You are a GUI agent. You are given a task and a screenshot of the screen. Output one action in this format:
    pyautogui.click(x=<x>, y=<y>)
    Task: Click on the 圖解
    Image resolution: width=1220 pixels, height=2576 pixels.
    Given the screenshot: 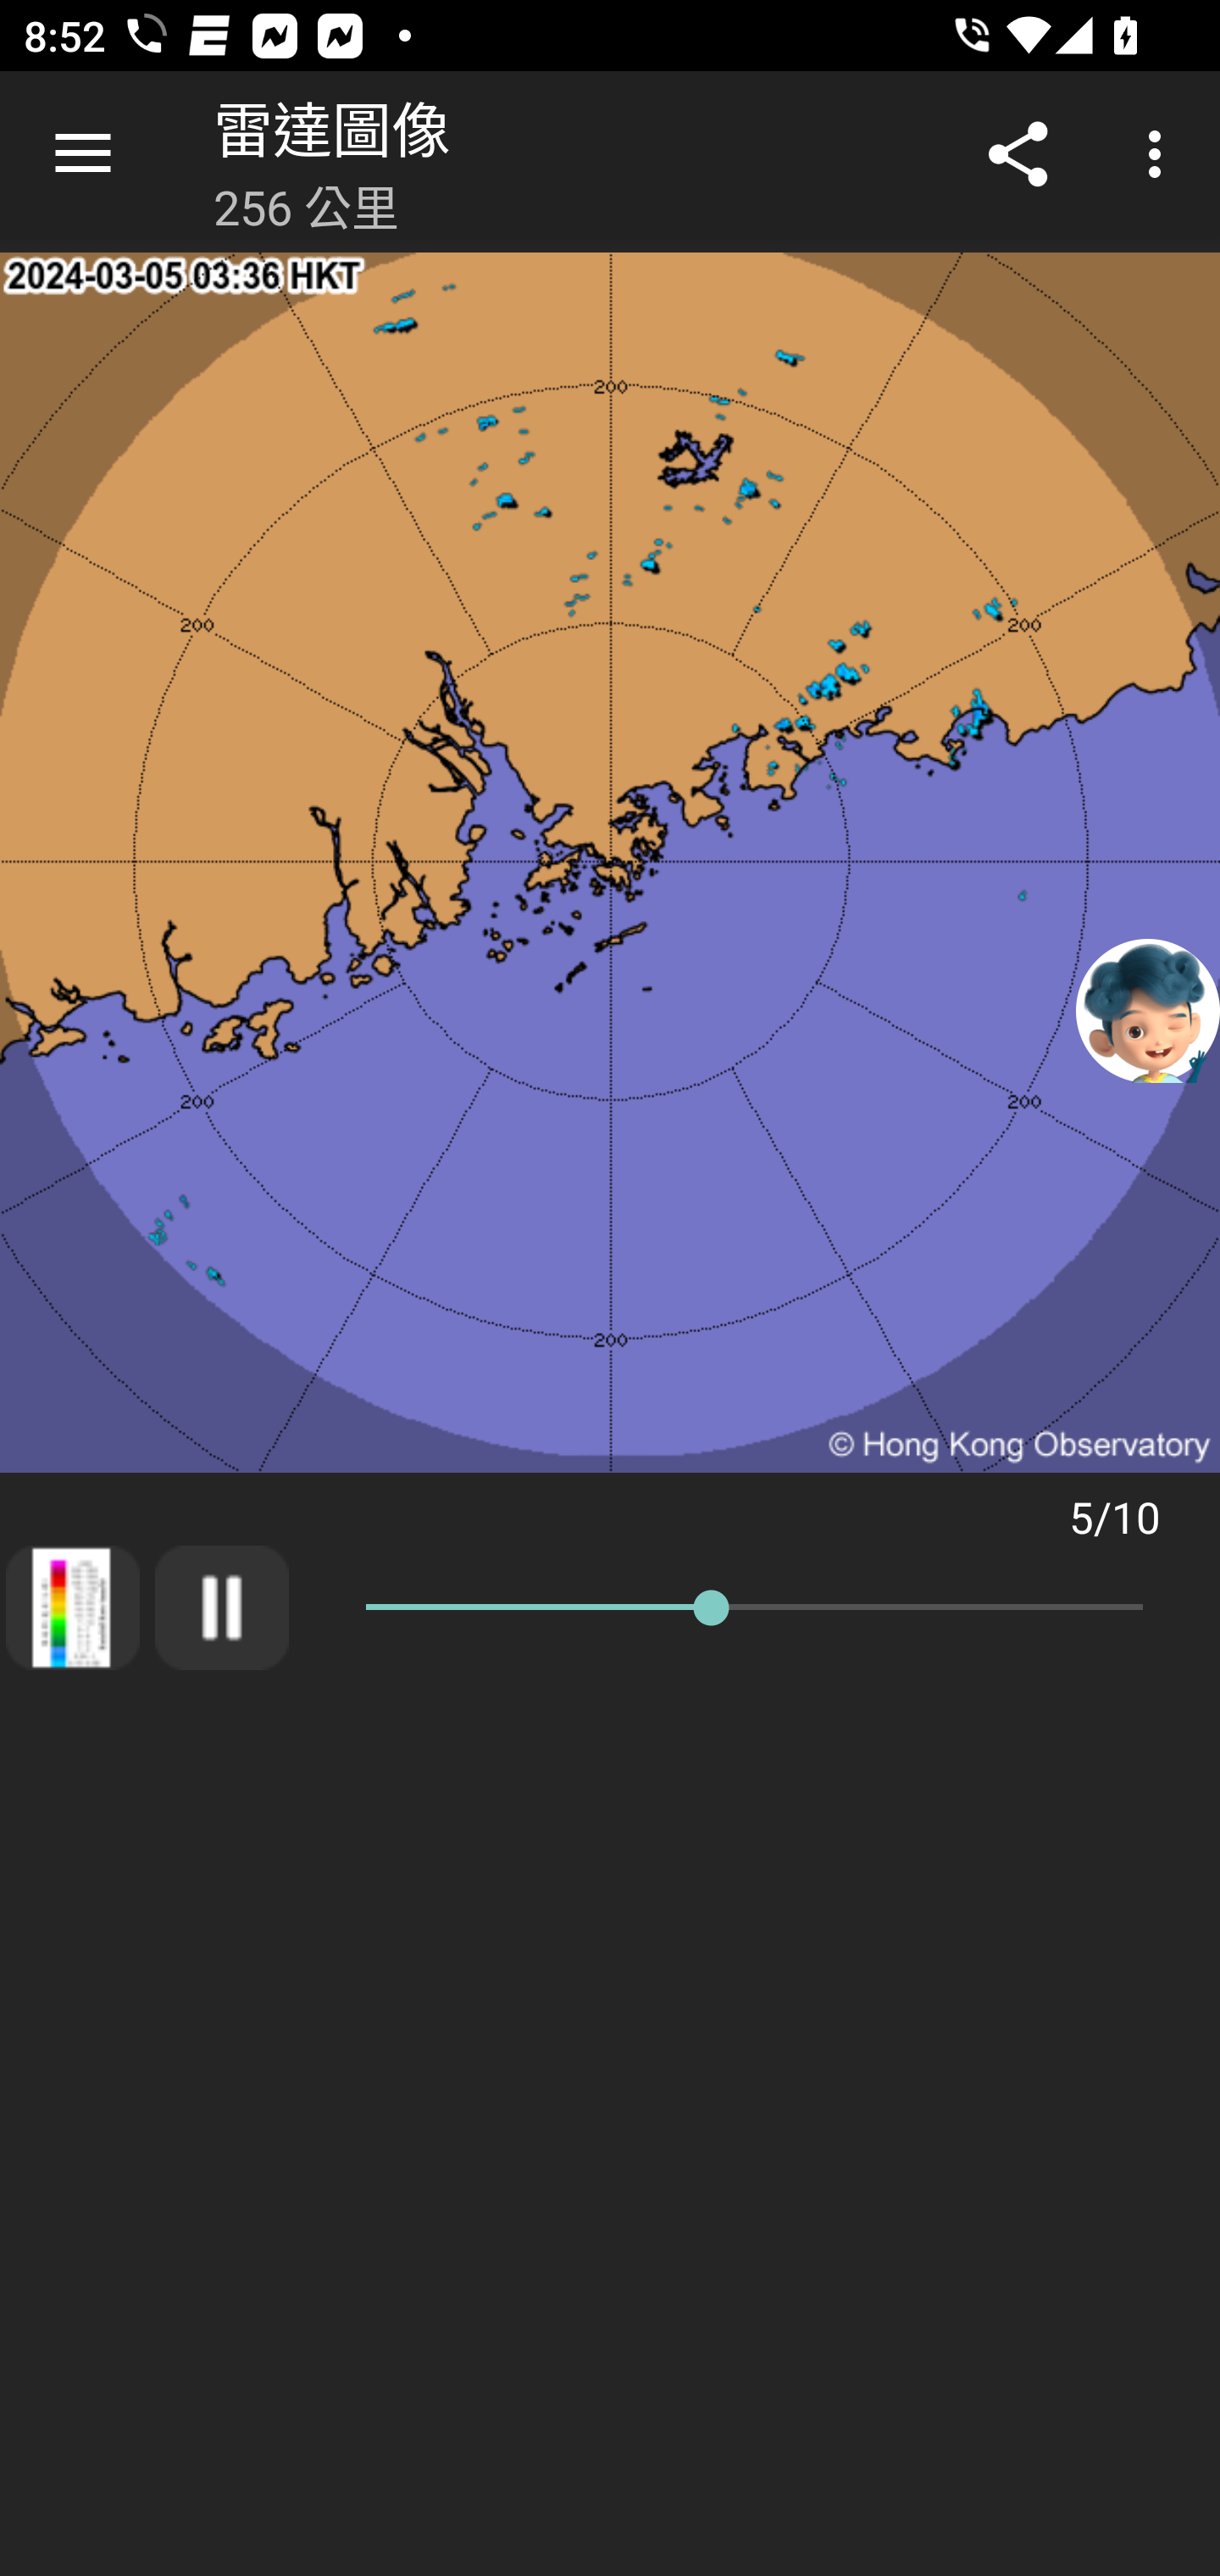 What is the action you would take?
    pyautogui.click(x=73, y=1607)
    